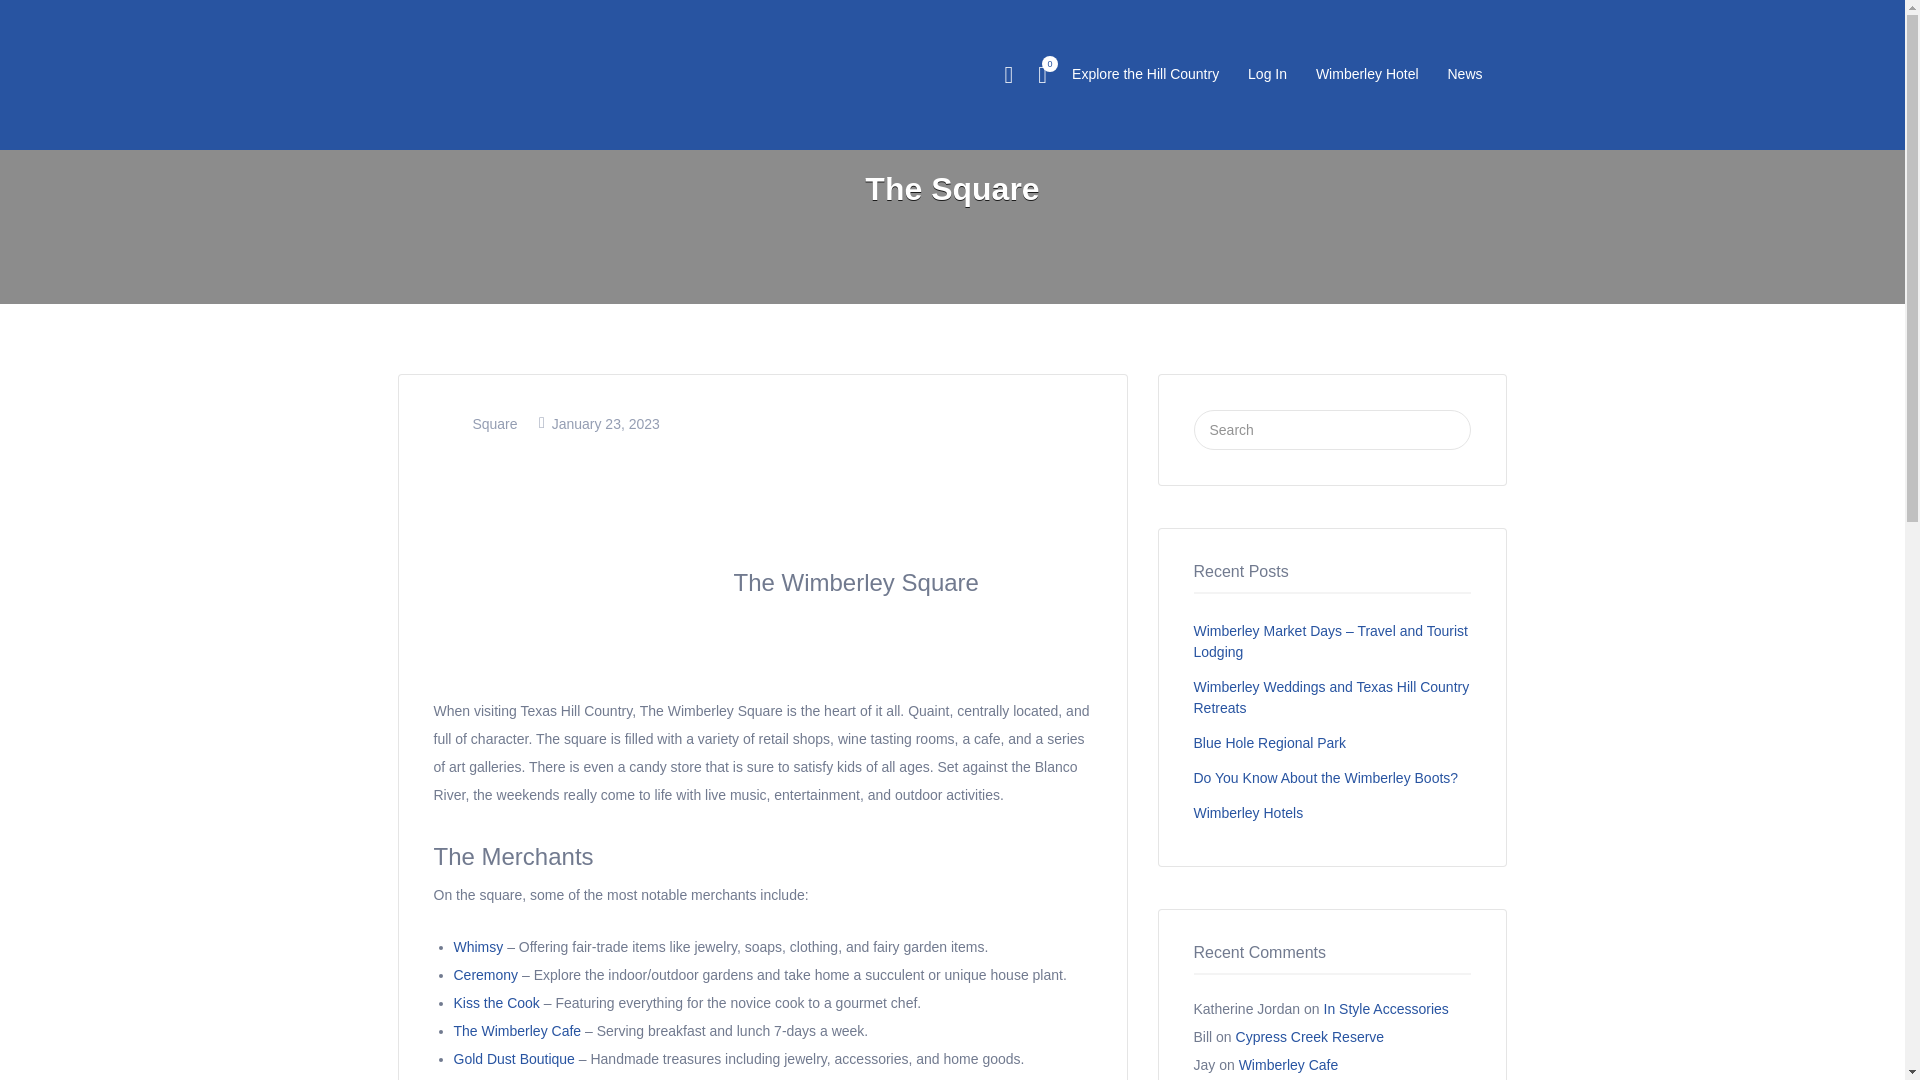 The image size is (1920, 1080). Describe the element at coordinates (1366, 74) in the screenshot. I see `Wimberley Hotel` at that location.